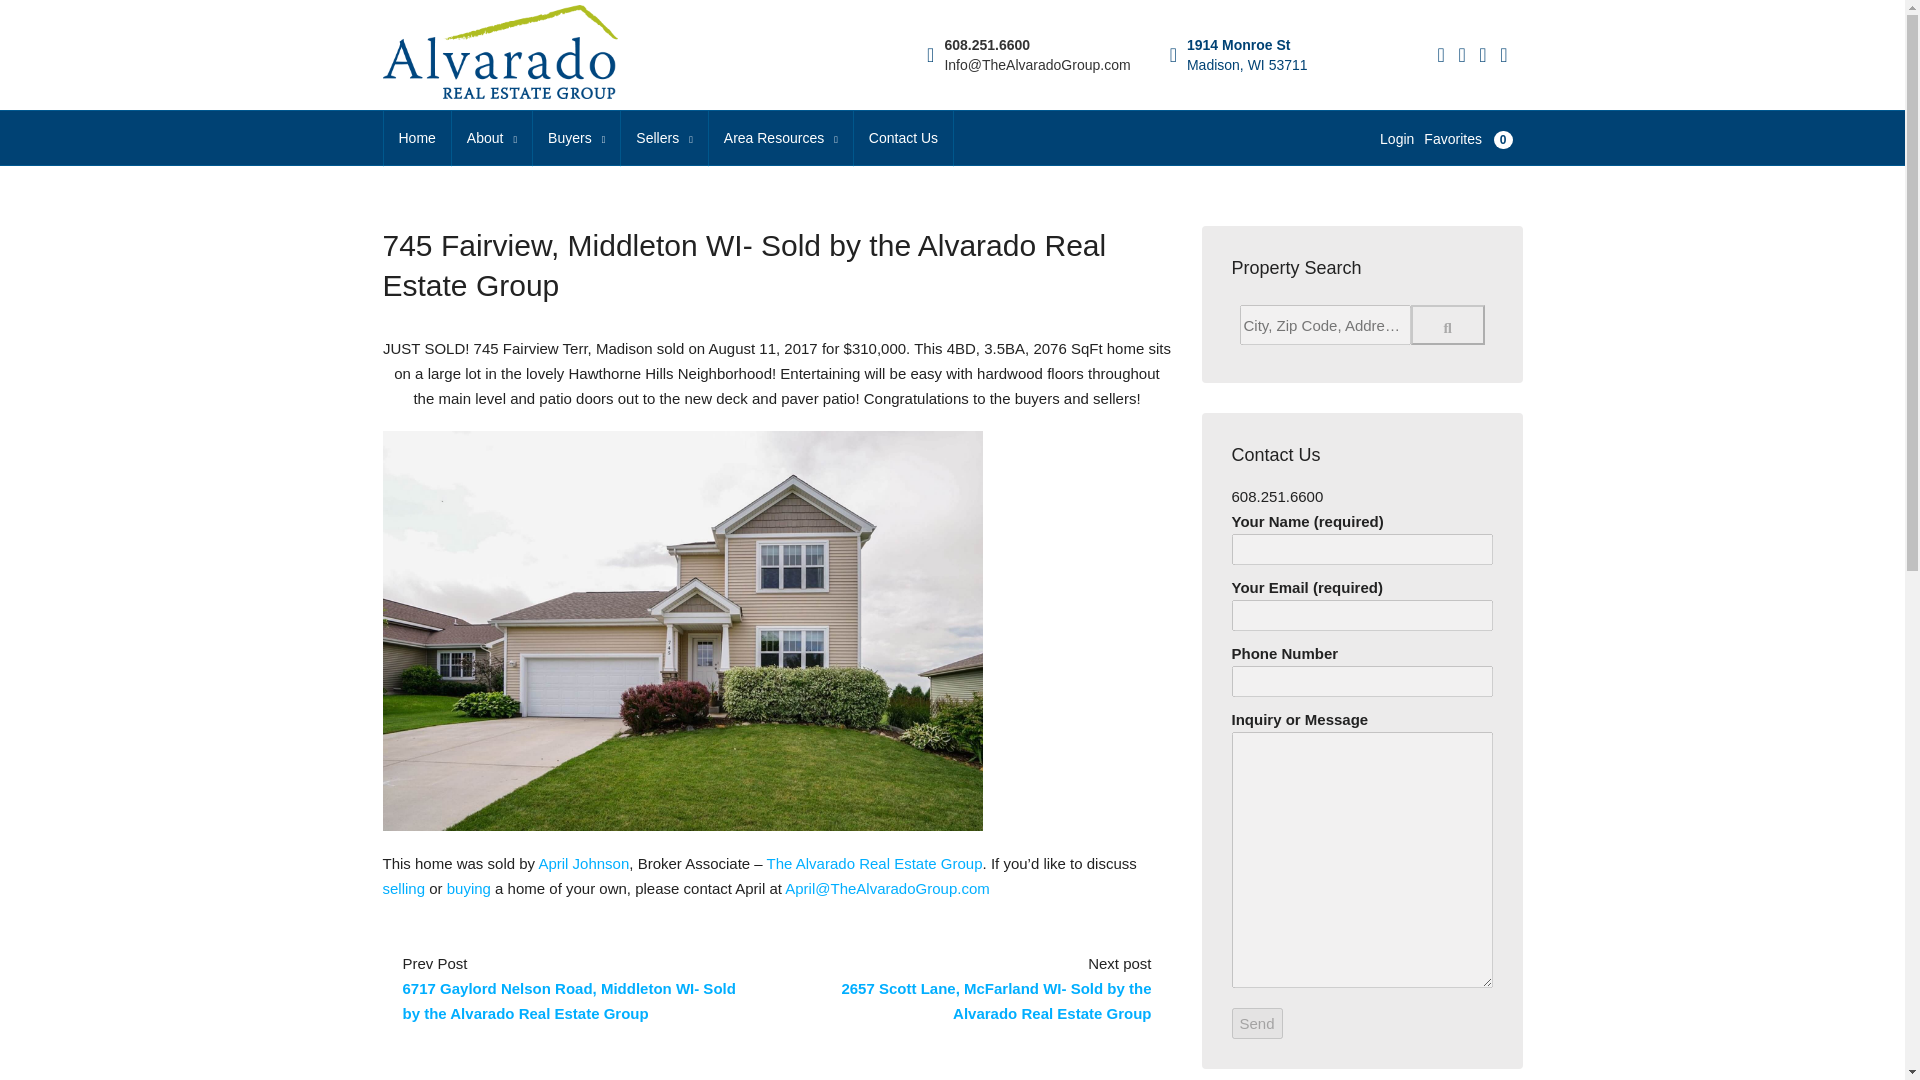 The image size is (1920, 1080). I want to click on 608.251.6600, so click(986, 43).